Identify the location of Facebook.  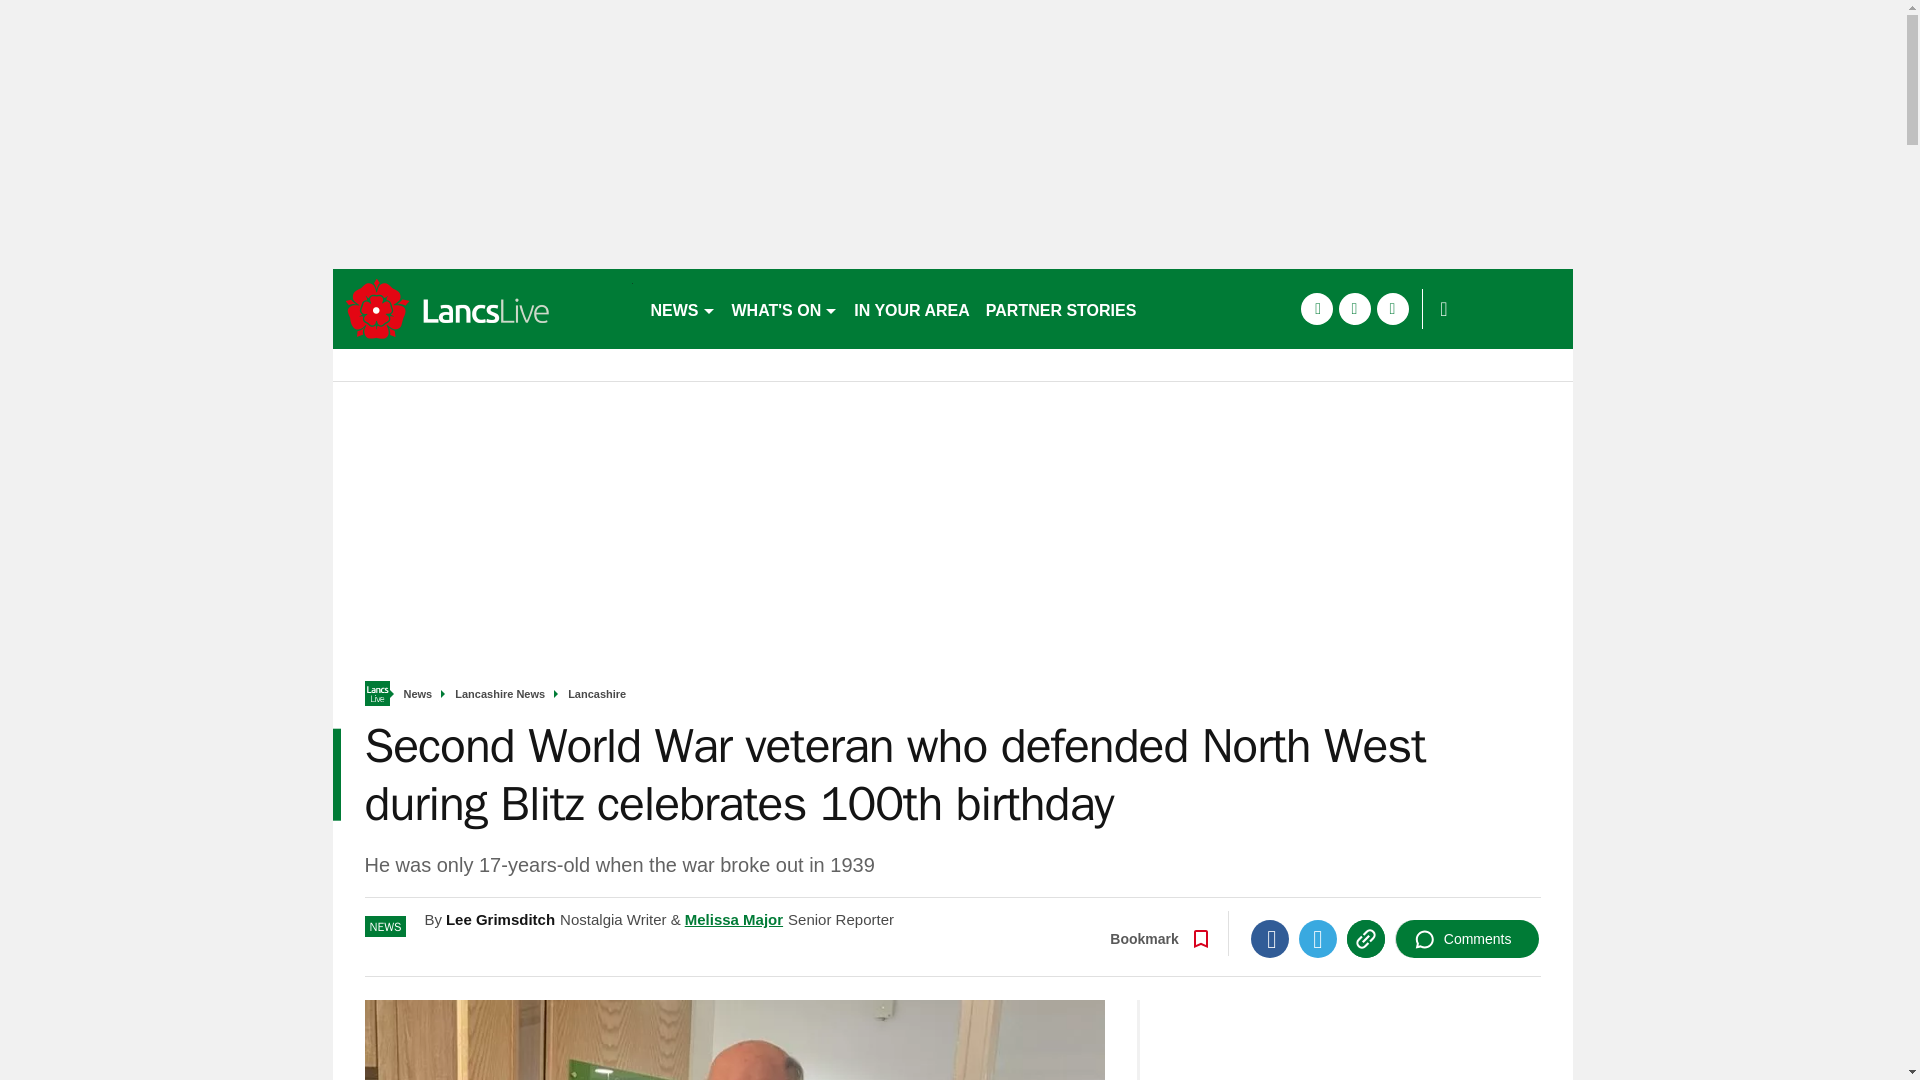
(1270, 938).